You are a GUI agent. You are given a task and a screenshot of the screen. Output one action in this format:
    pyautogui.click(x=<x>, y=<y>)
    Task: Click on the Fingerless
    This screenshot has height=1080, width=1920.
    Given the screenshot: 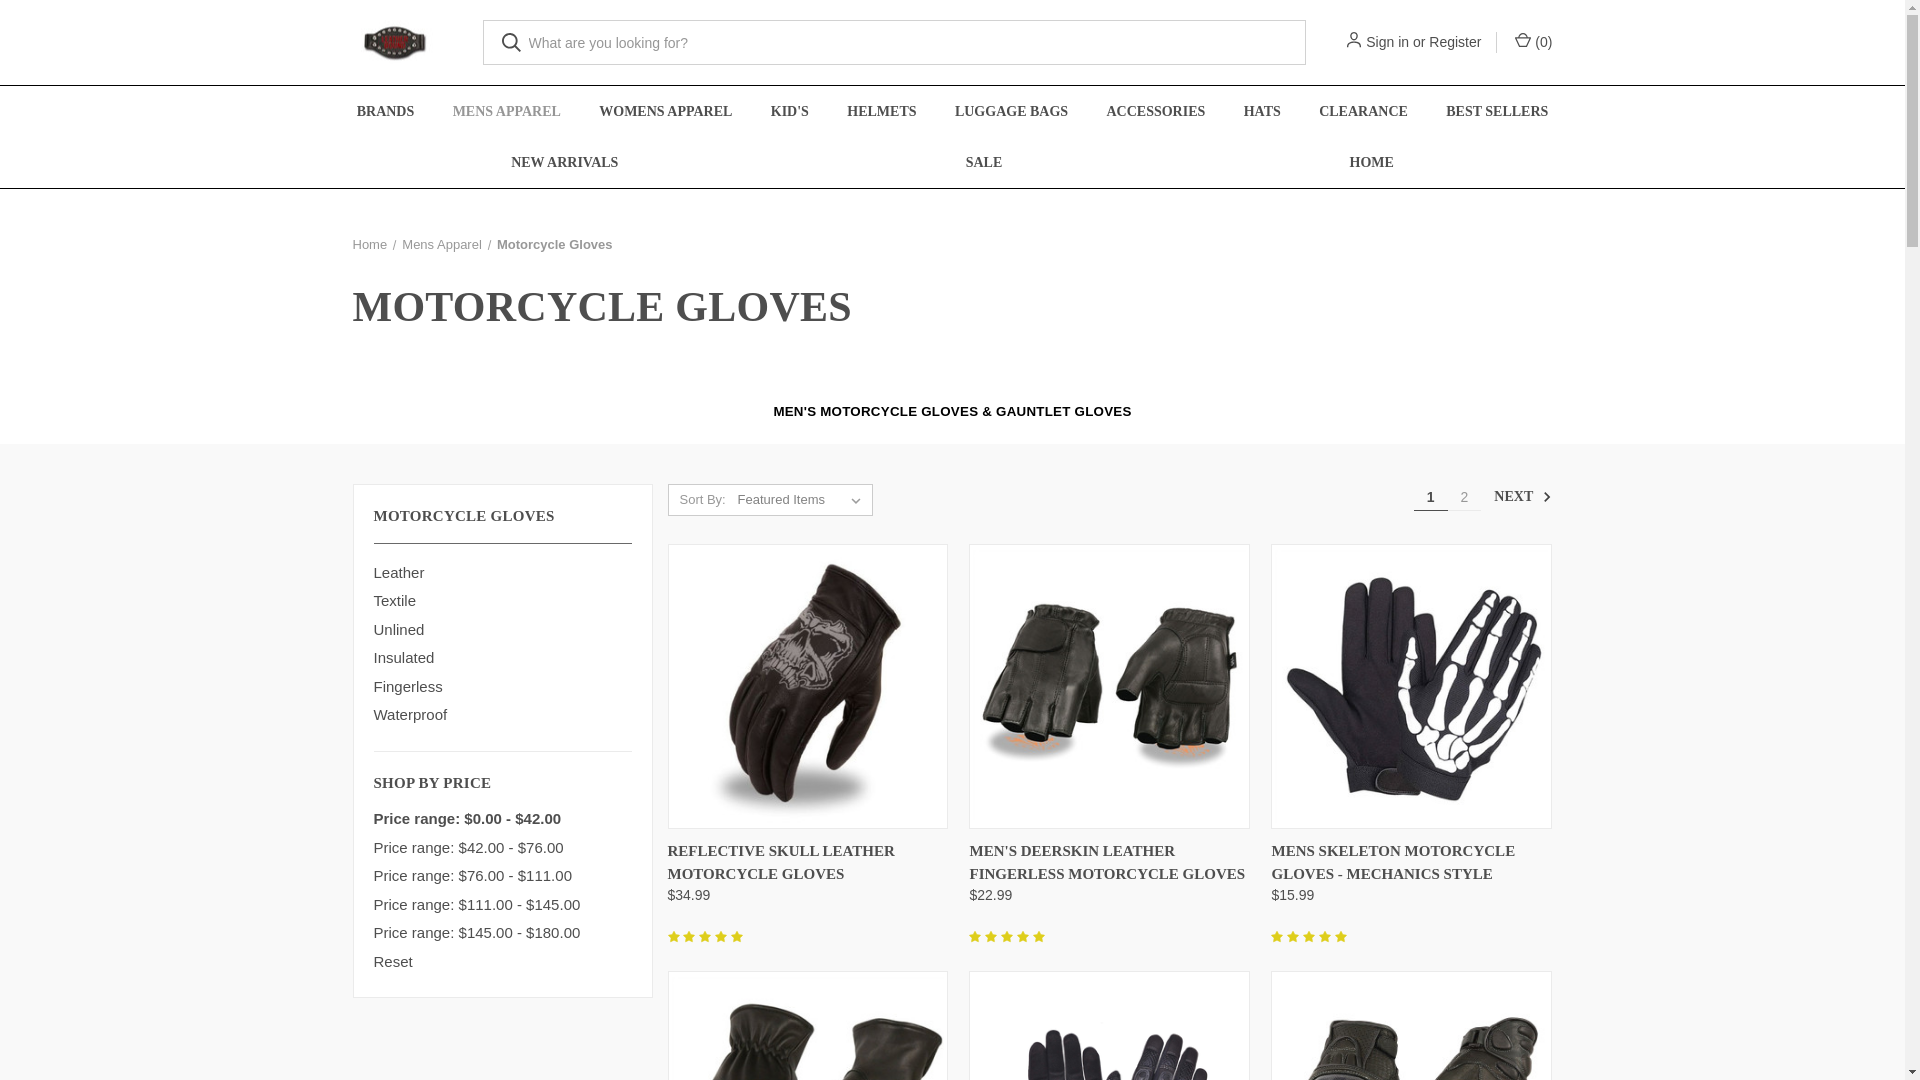 What is the action you would take?
    pyautogui.click(x=502, y=687)
    